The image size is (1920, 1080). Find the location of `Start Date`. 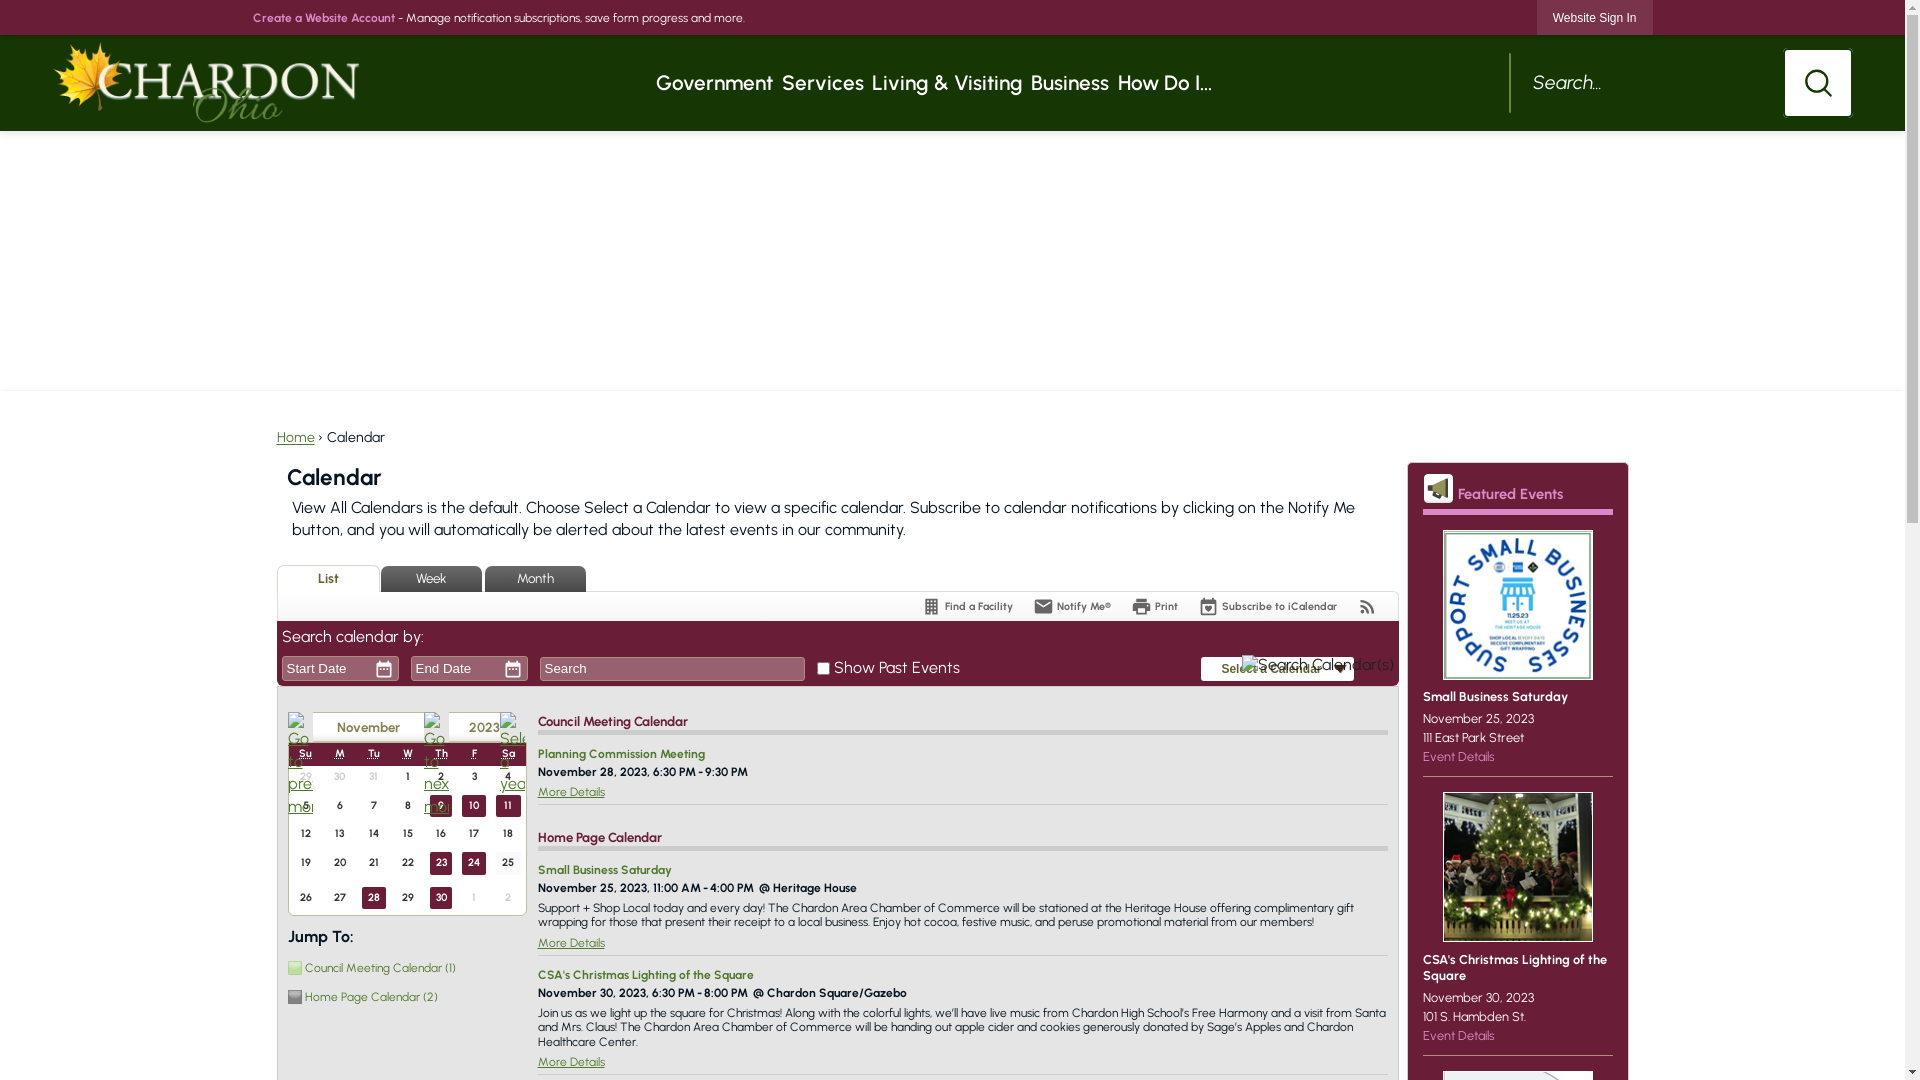

Start Date is located at coordinates (324, 669).